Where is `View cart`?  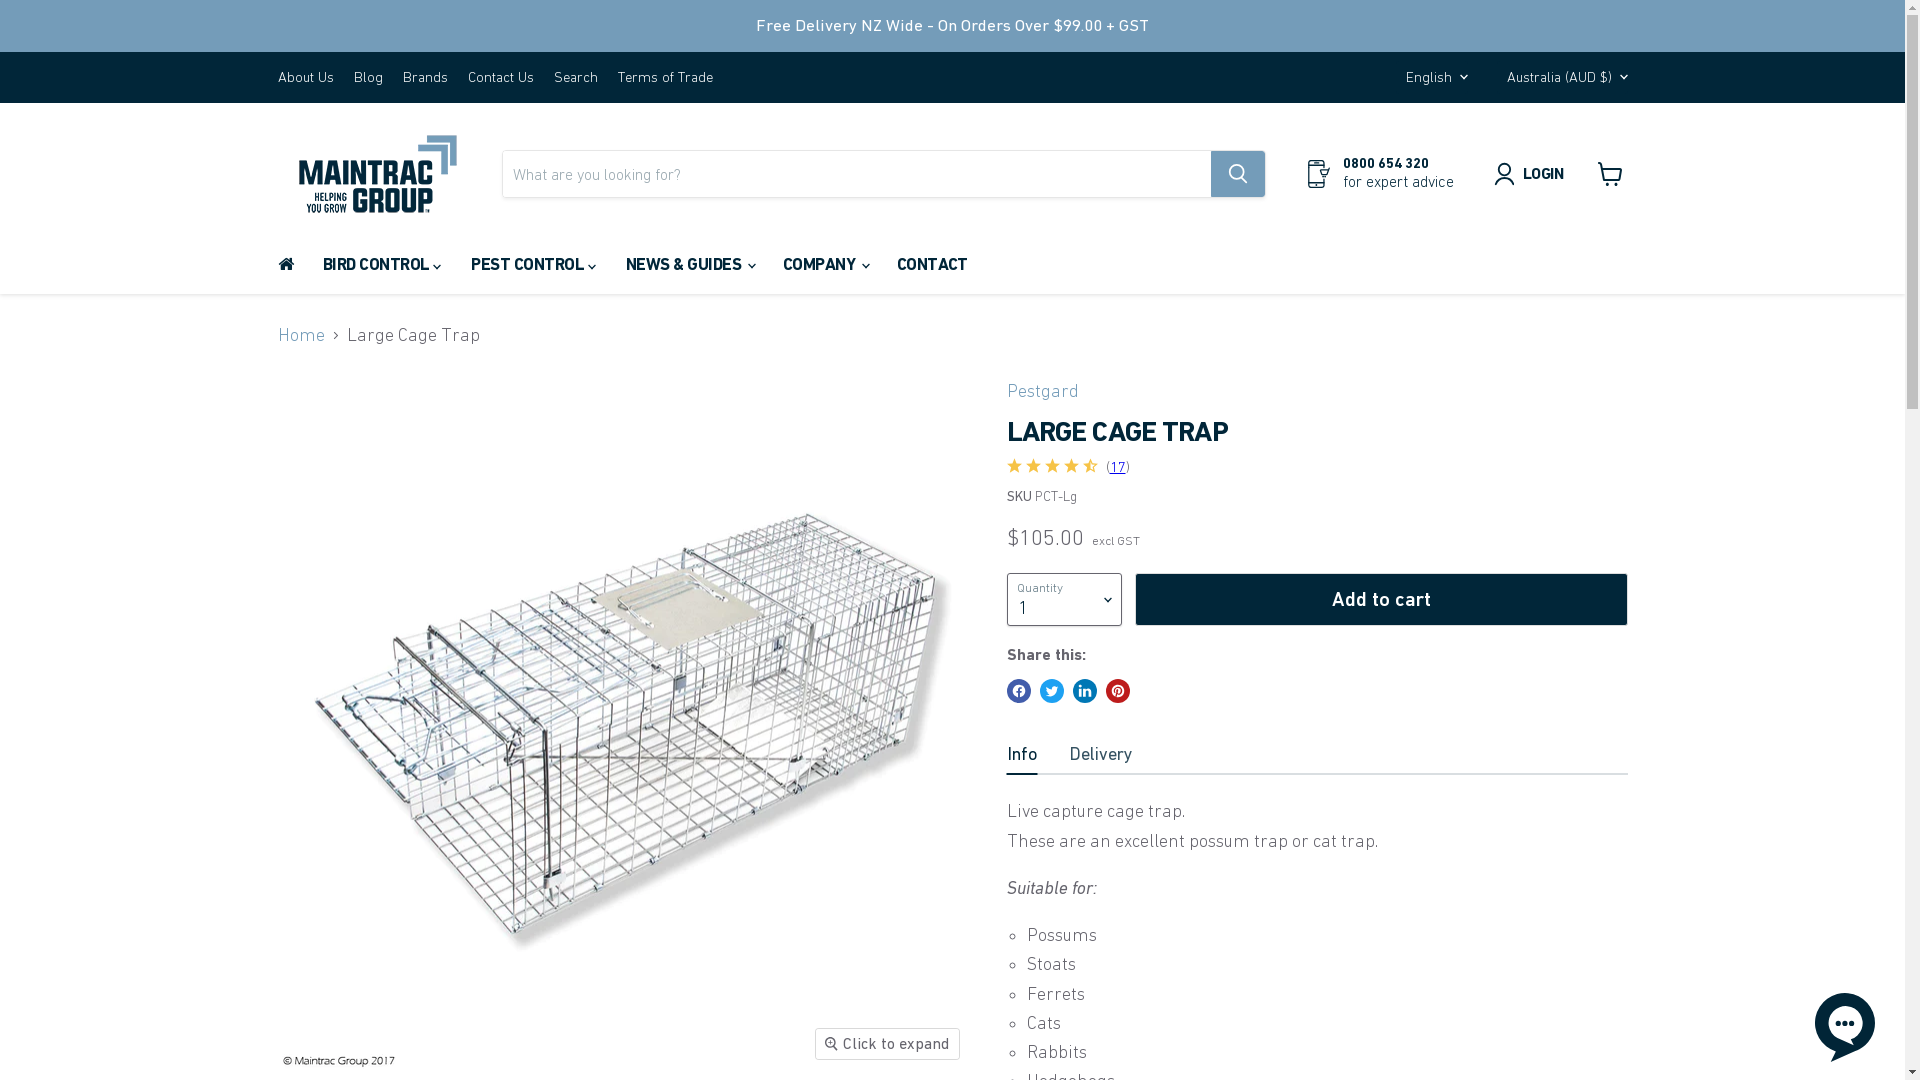
View cart is located at coordinates (1610, 174).